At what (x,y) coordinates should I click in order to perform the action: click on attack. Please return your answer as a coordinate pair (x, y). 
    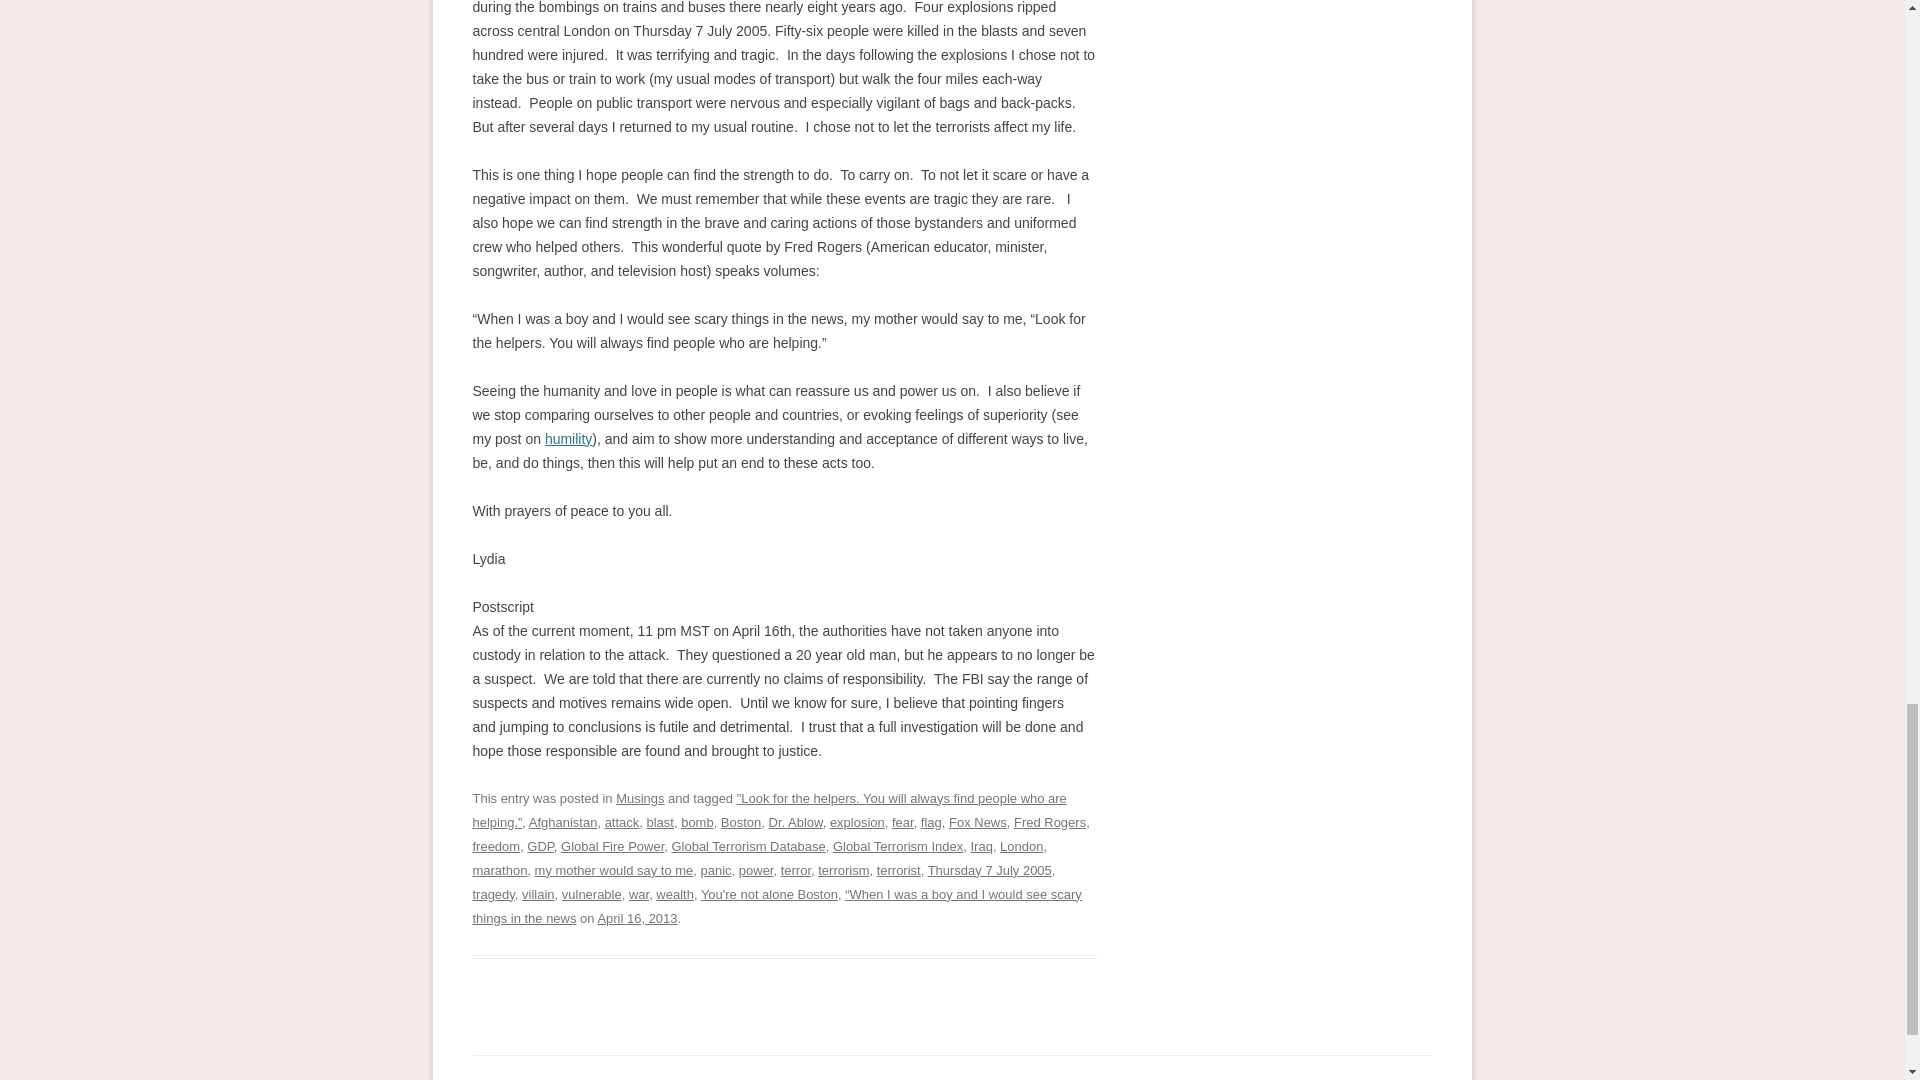
    Looking at the image, I should click on (622, 822).